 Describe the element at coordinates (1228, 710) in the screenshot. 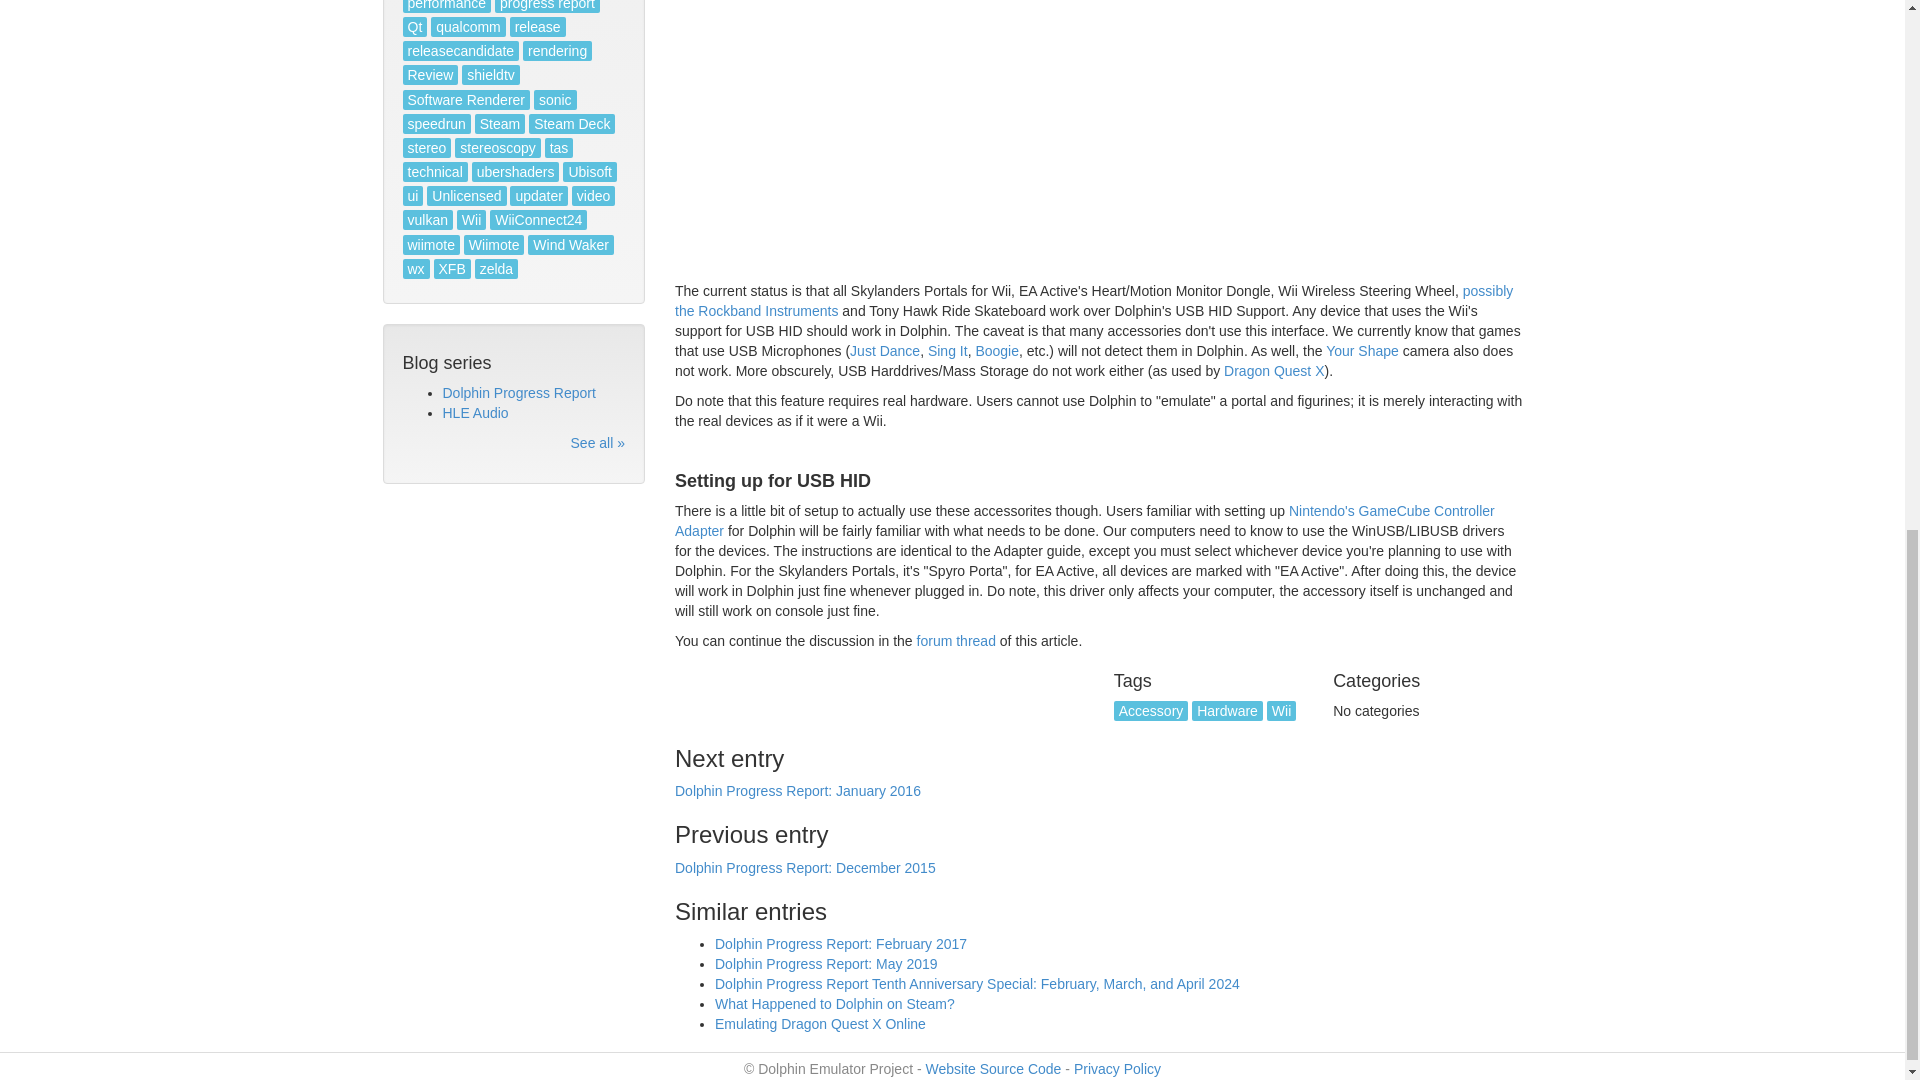

I see `Show all entries tagged by Hardware` at that location.